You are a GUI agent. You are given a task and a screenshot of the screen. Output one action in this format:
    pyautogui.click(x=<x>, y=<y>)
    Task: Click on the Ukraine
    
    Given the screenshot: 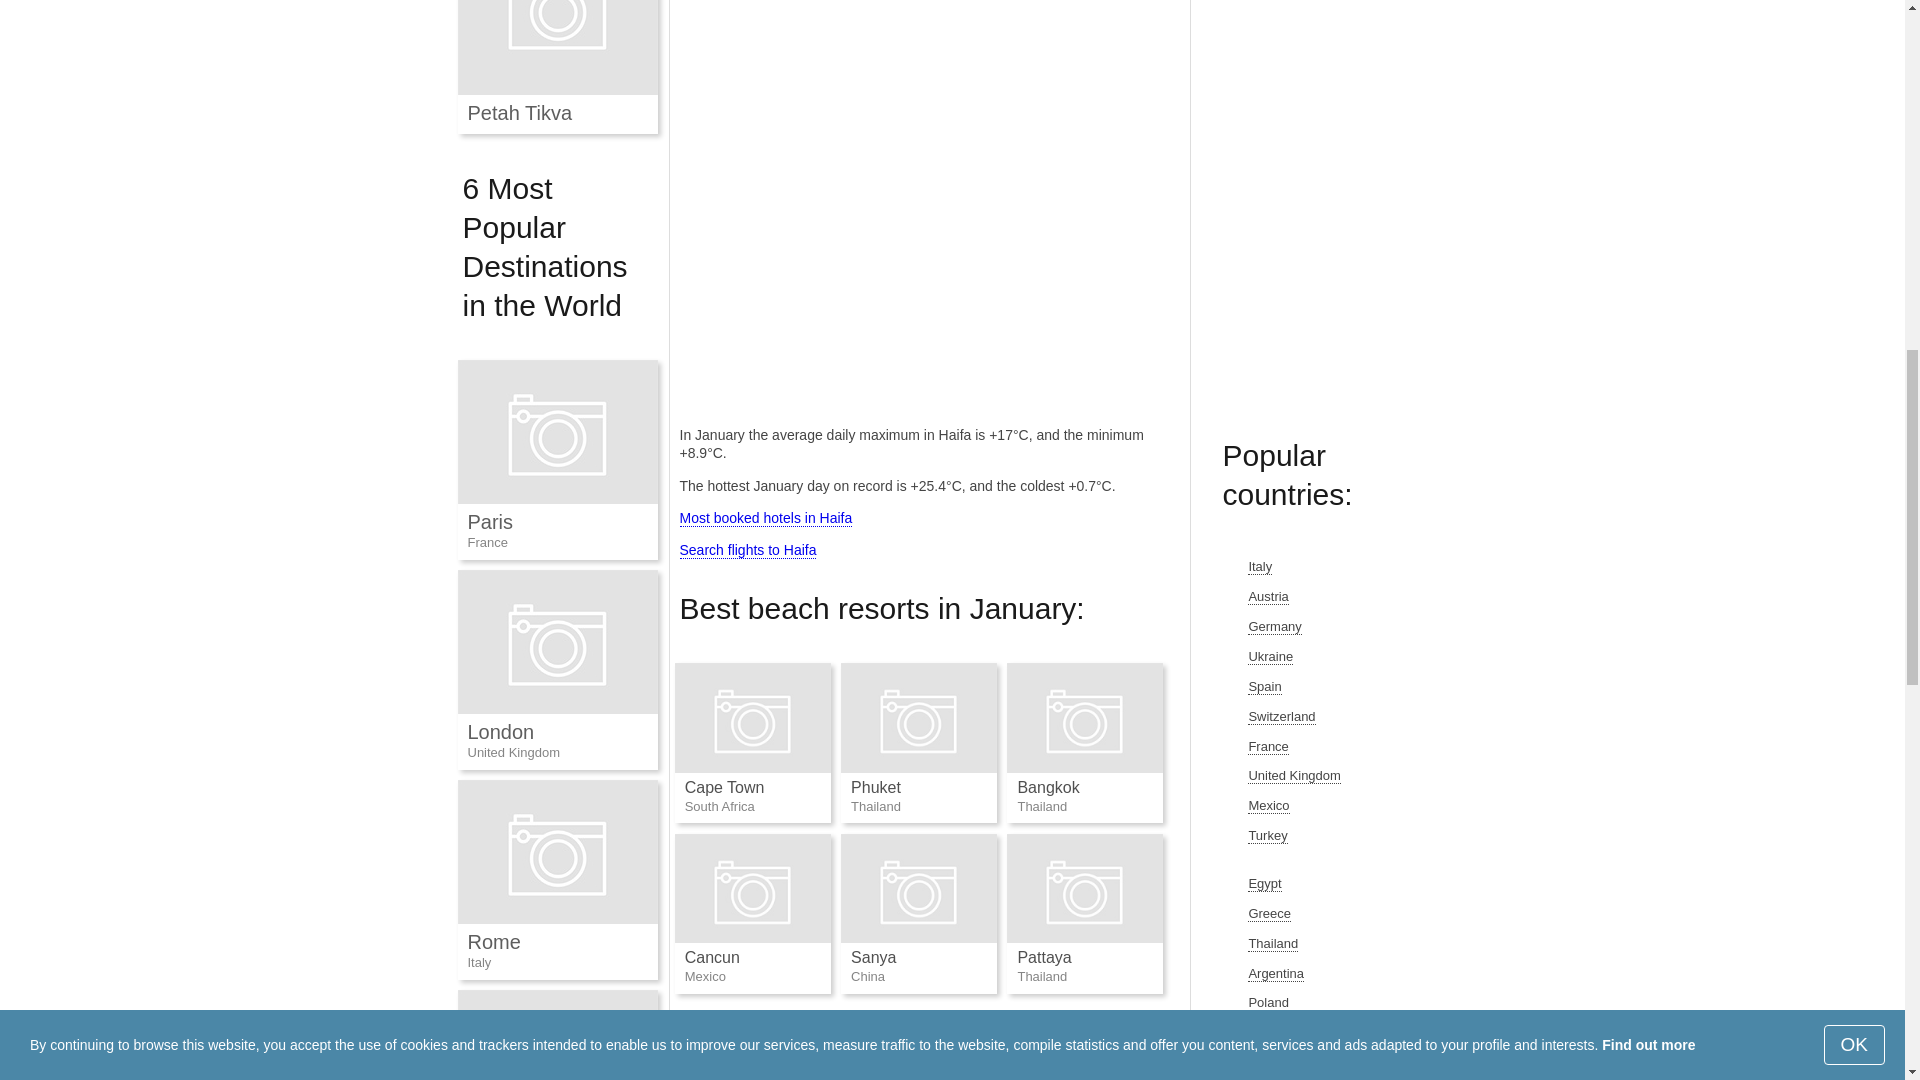 What is the action you would take?
    pyautogui.click(x=1270, y=657)
    